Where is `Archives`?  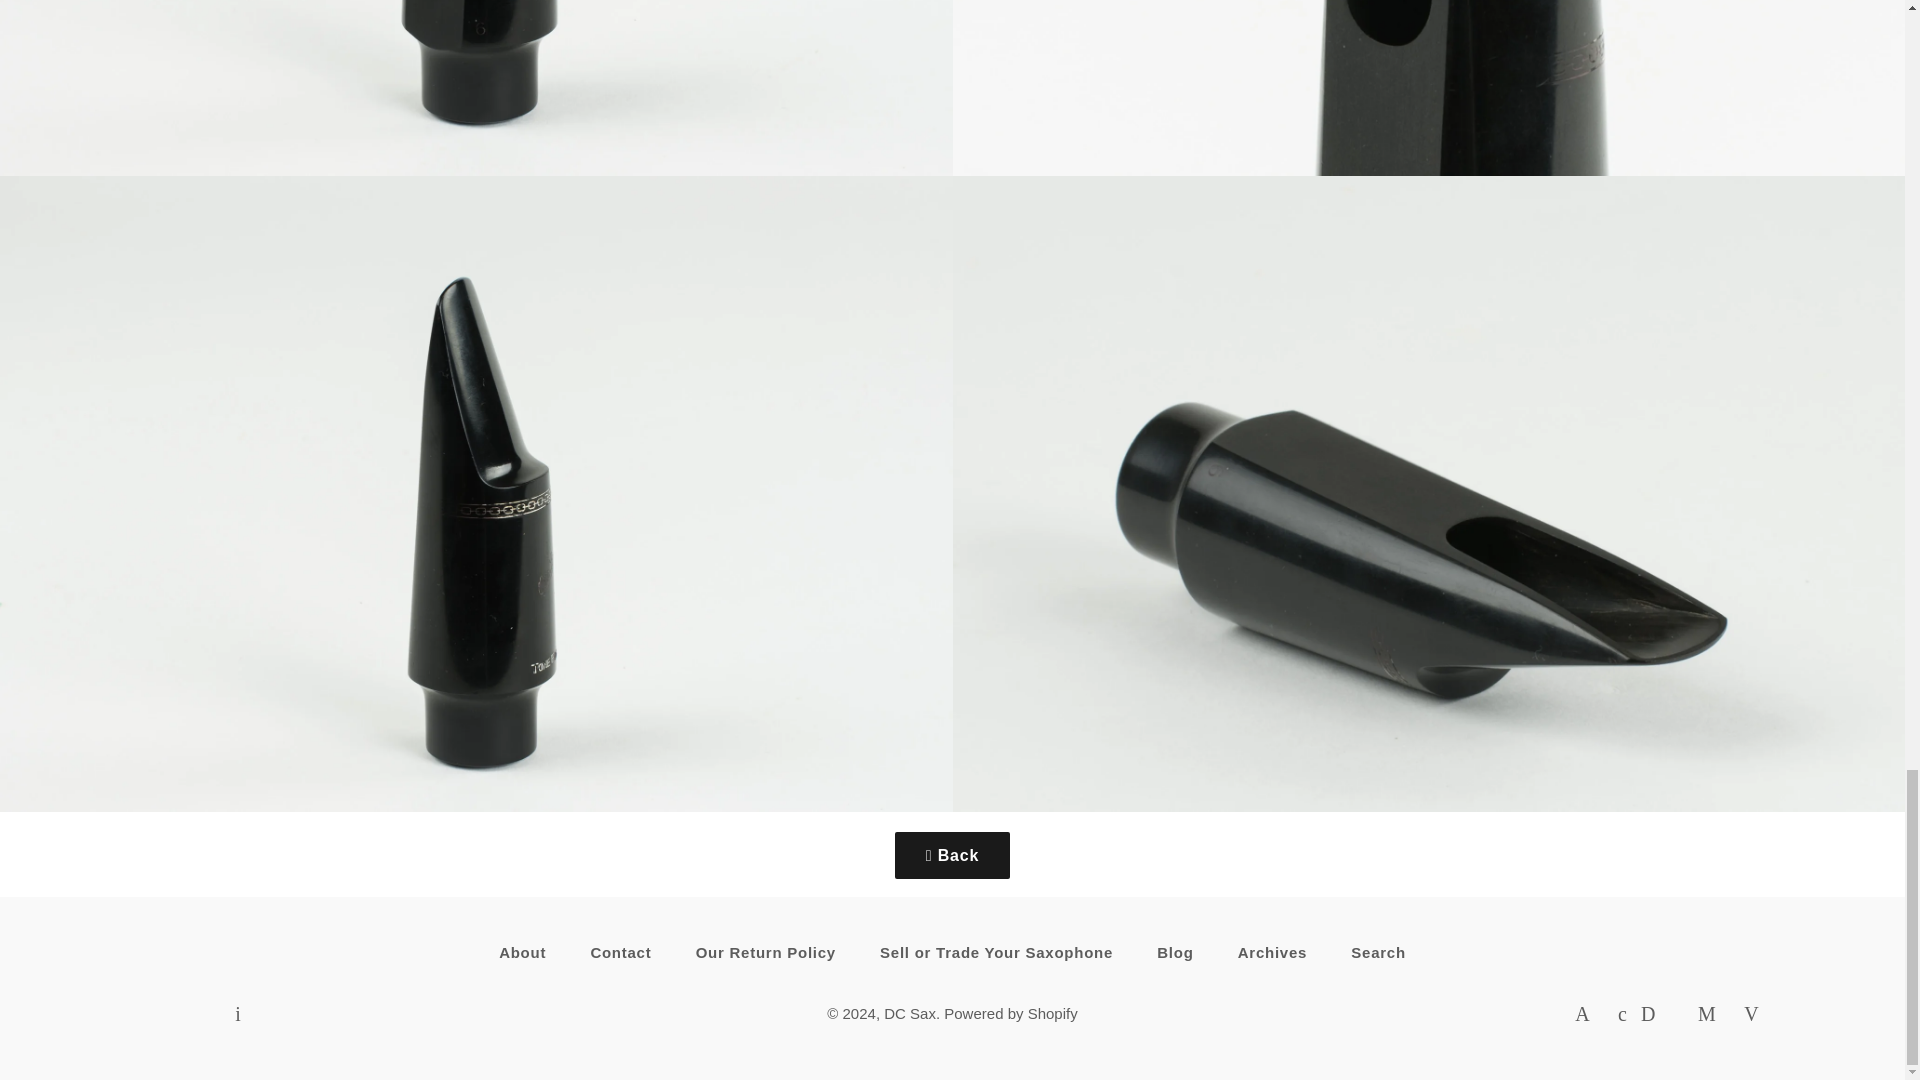
Archives is located at coordinates (1272, 952).